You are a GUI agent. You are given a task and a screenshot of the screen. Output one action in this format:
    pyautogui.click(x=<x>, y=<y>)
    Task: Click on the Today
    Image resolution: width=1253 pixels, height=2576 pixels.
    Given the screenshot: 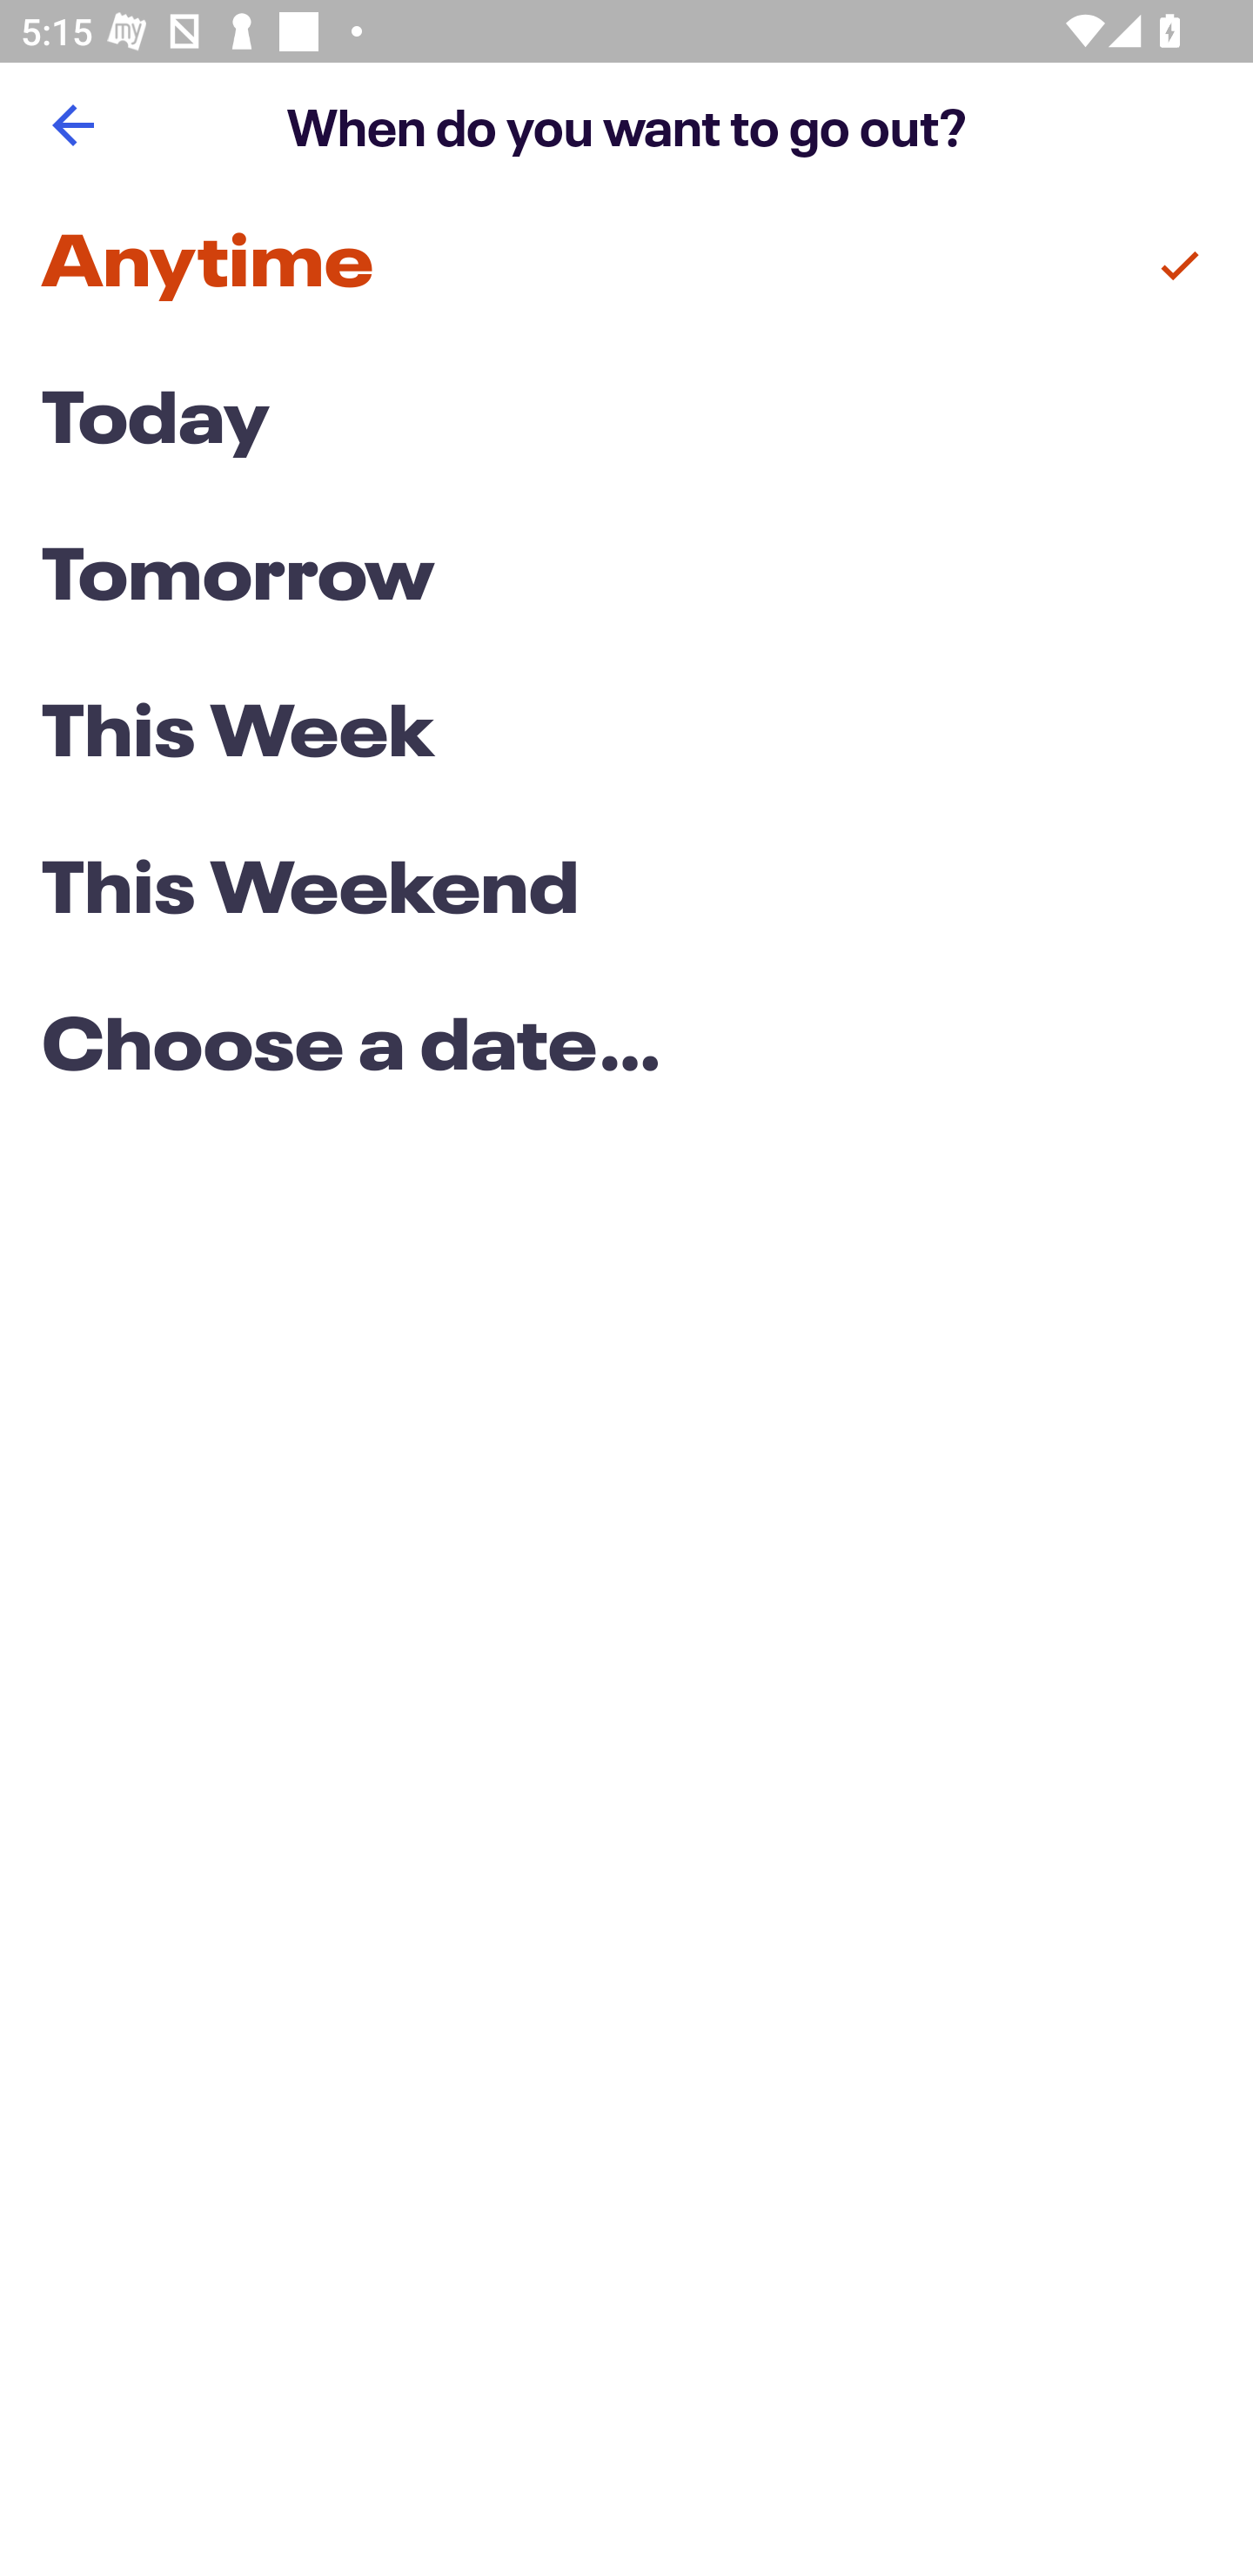 What is the action you would take?
    pyautogui.click(x=626, y=423)
    